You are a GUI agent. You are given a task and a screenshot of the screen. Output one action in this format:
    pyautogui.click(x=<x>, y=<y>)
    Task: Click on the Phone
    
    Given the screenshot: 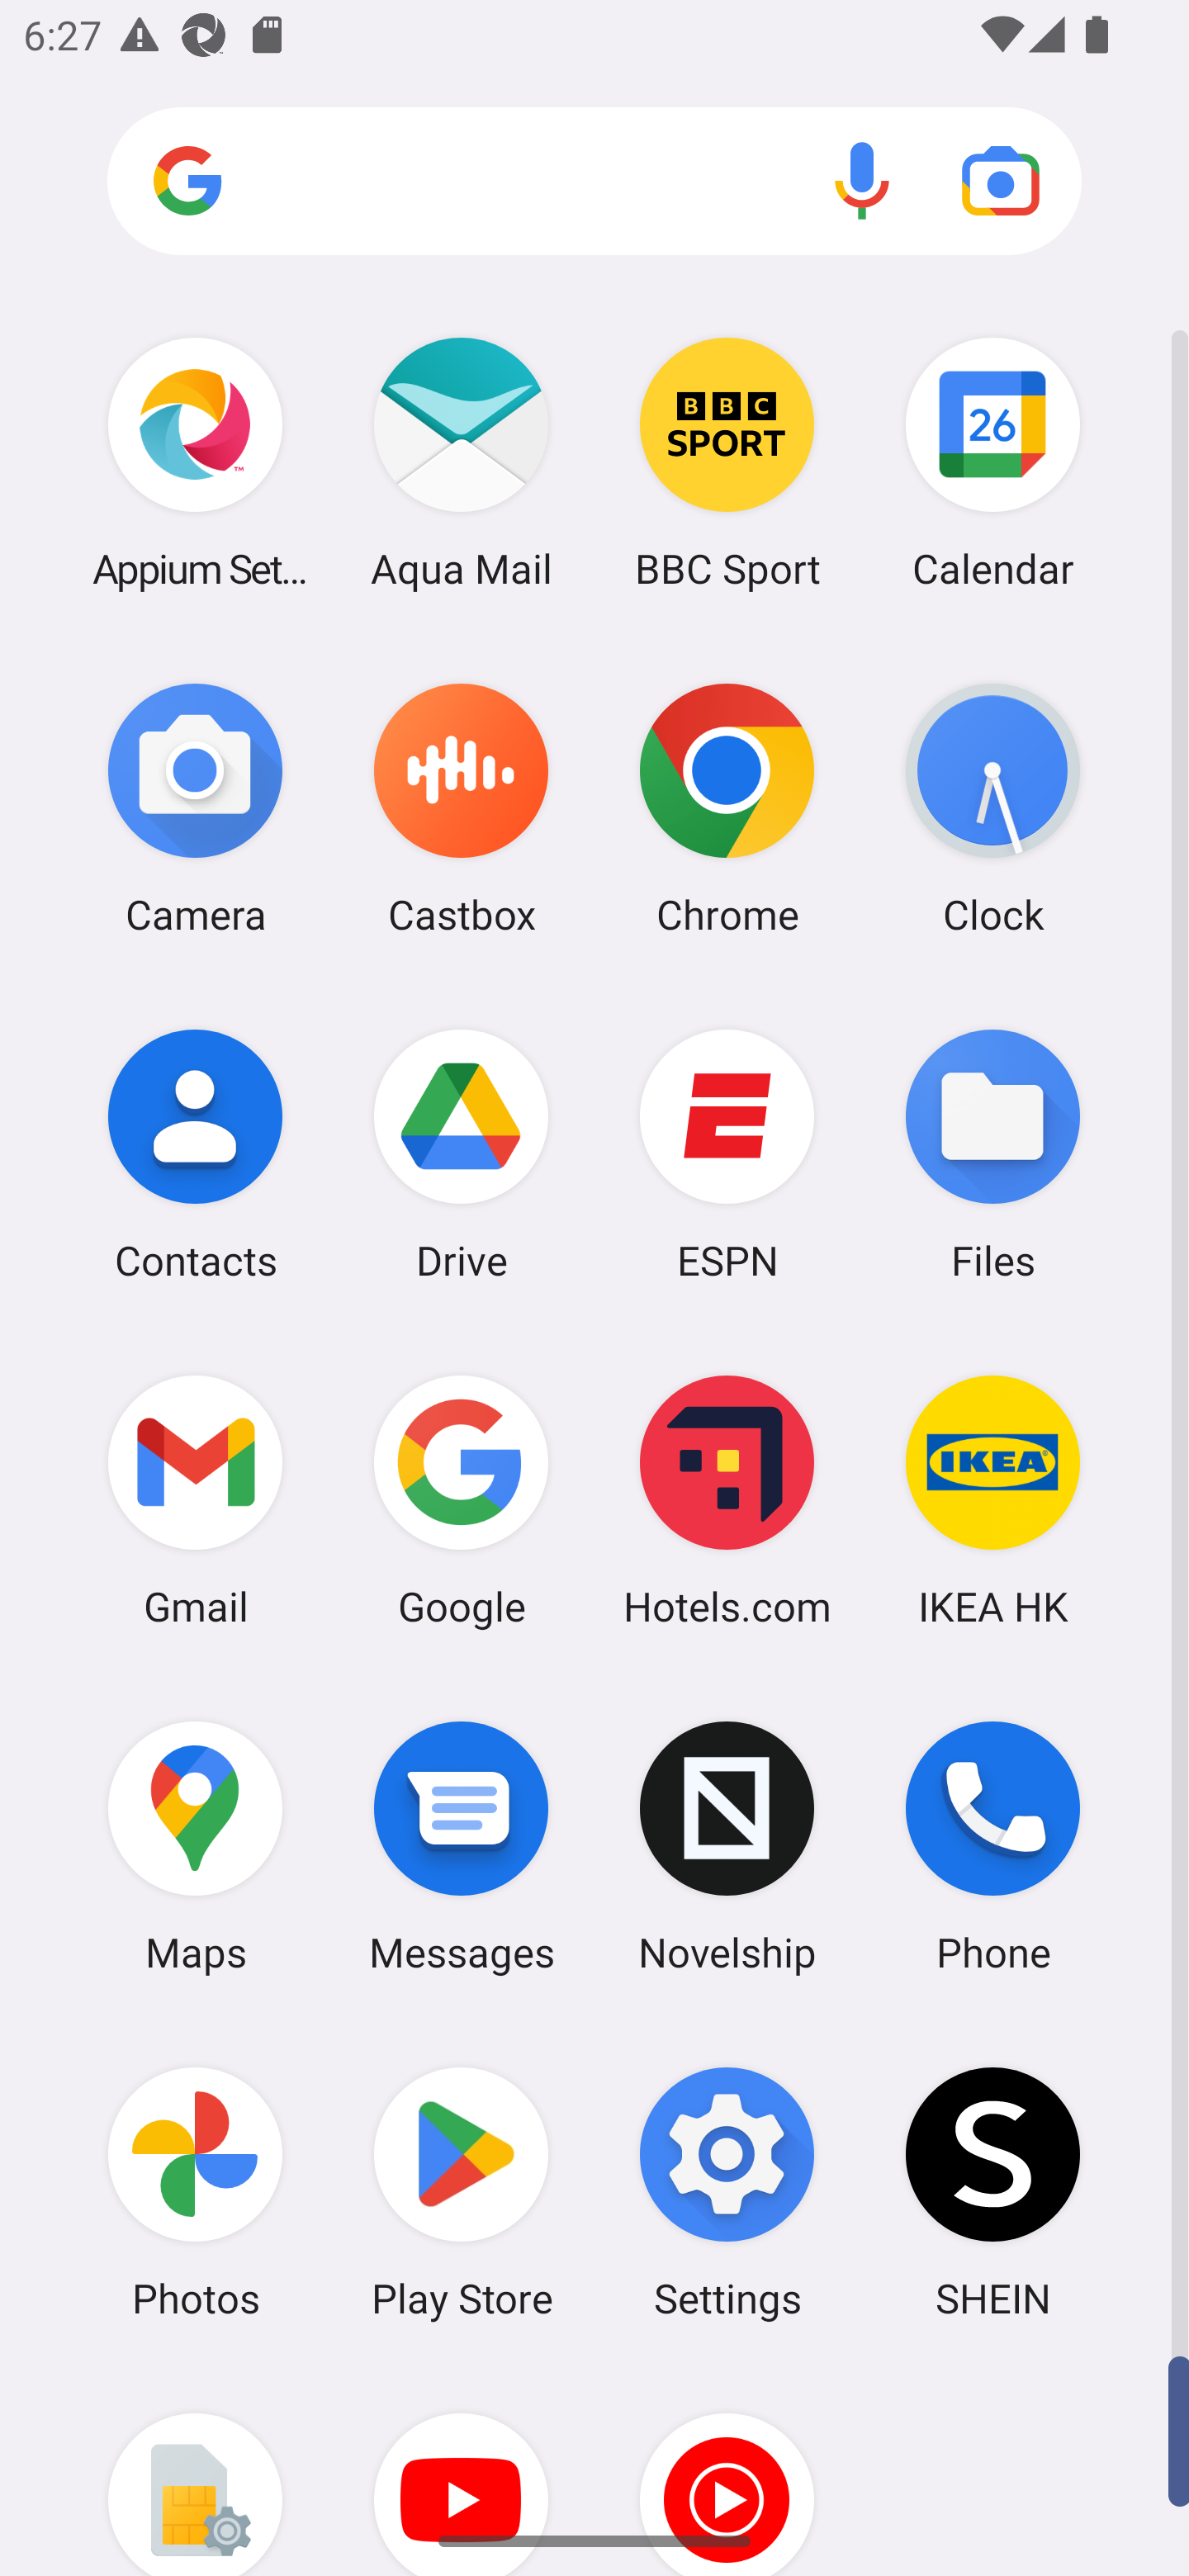 What is the action you would take?
    pyautogui.click(x=992, y=1847)
    